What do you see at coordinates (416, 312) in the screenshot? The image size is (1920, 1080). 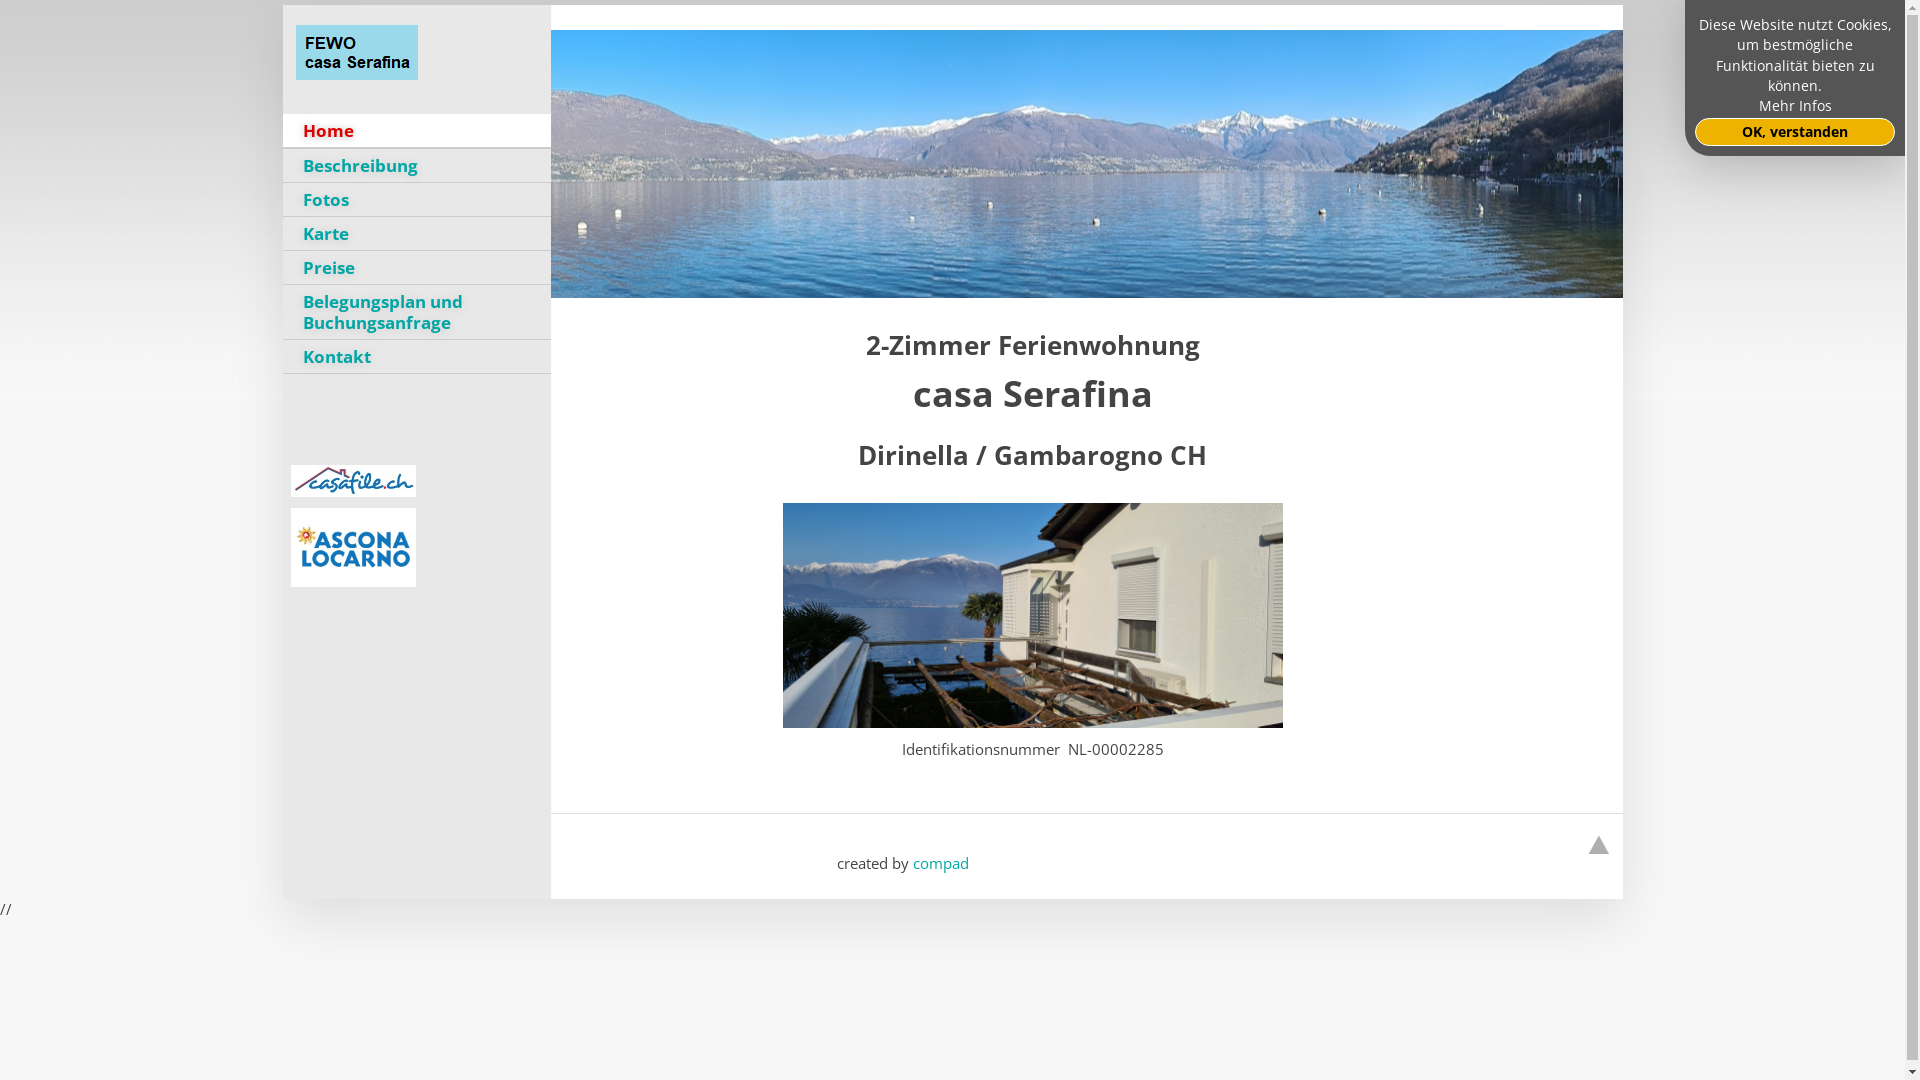 I see `Belegungsplan und Buchungsanfrage` at bounding box center [416, 312].